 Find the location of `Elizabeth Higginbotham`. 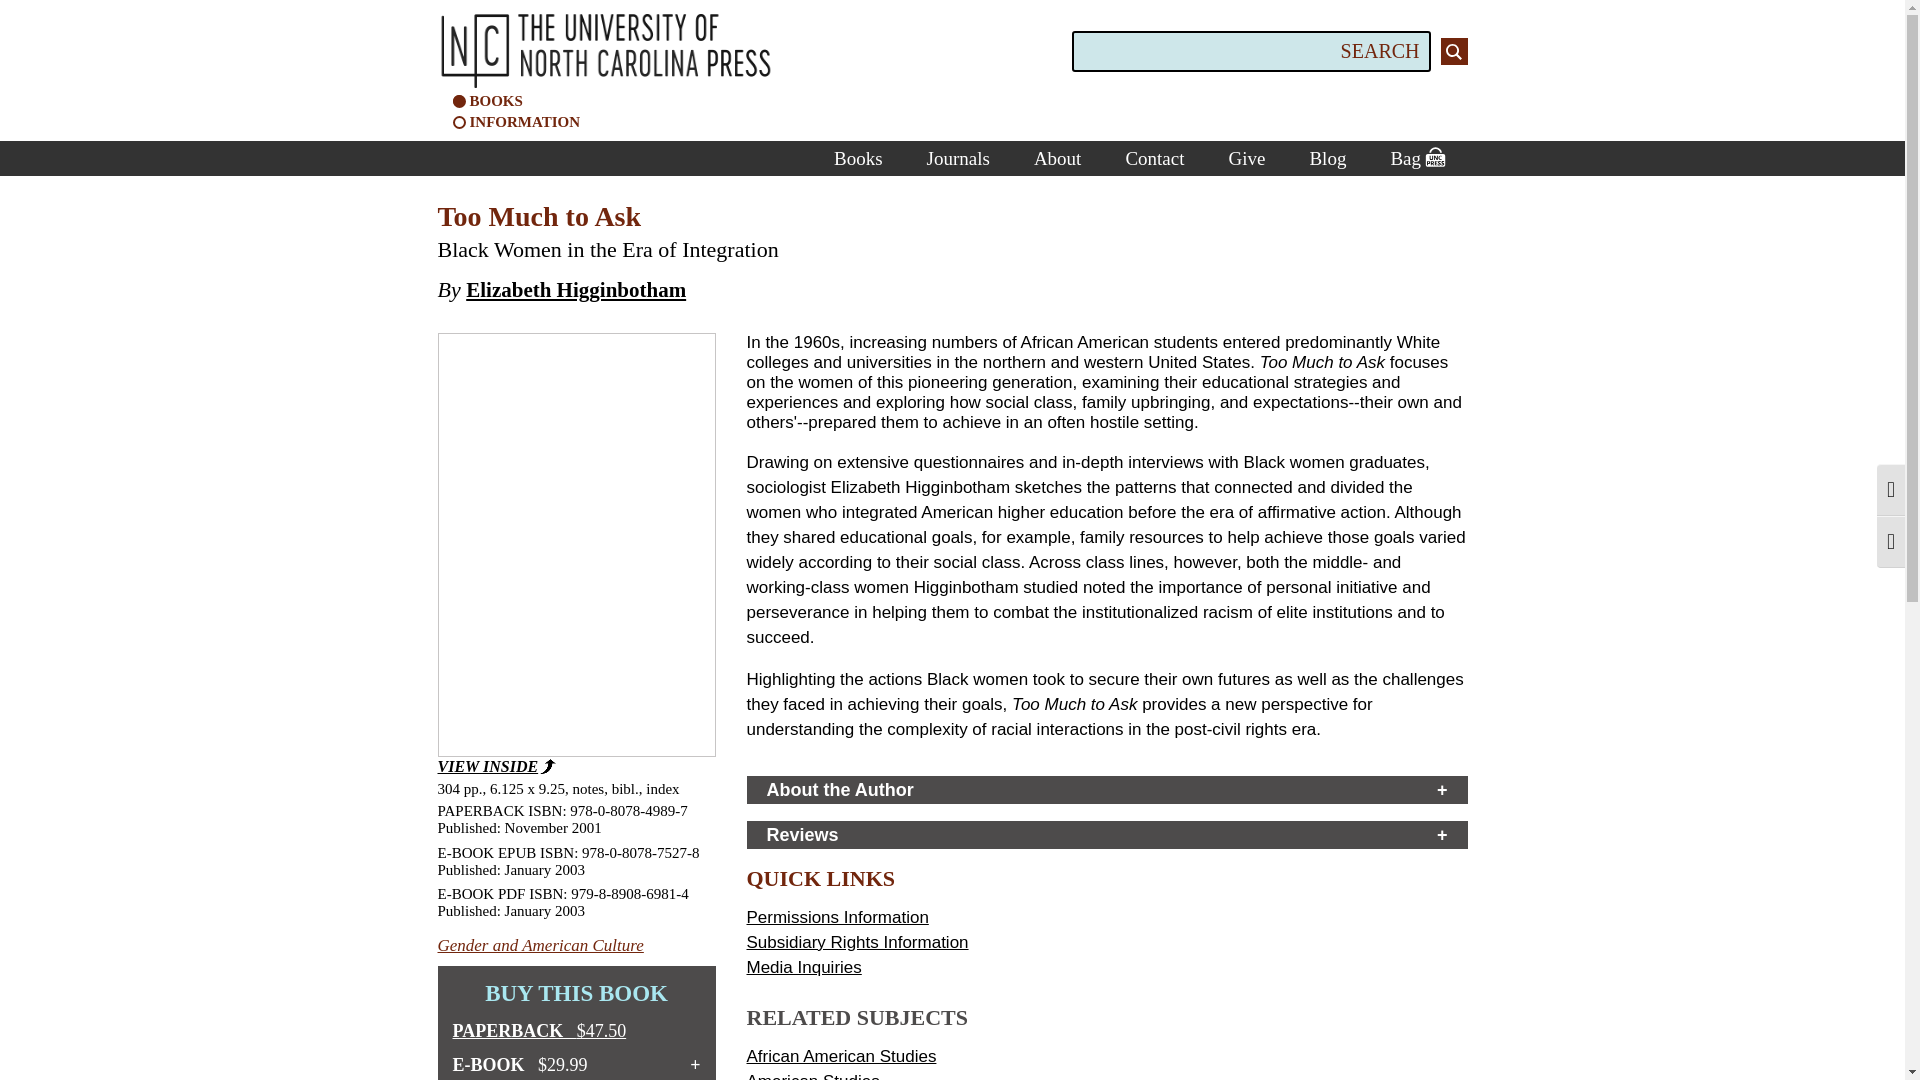

Elizabeth Higginbotham is located at coordinates (576, 290).